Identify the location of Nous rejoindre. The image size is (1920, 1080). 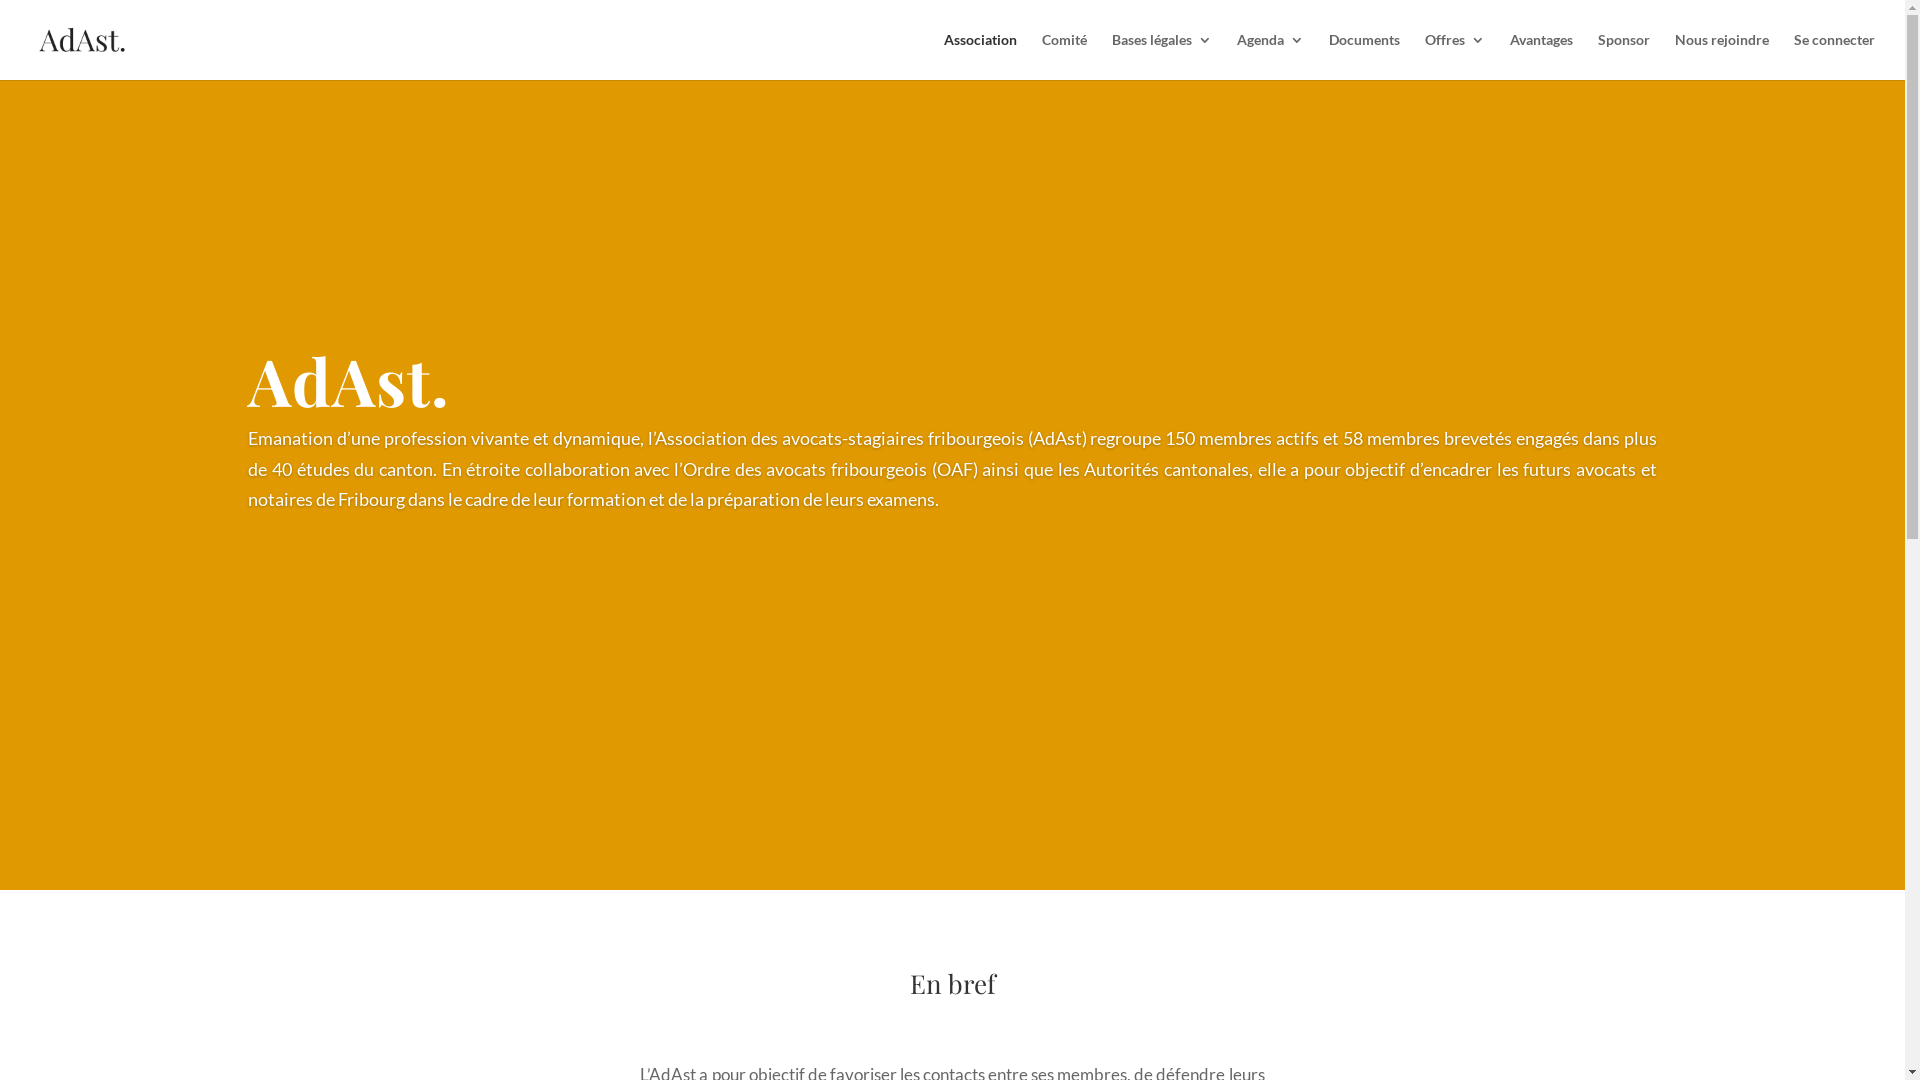
(1722, 56).